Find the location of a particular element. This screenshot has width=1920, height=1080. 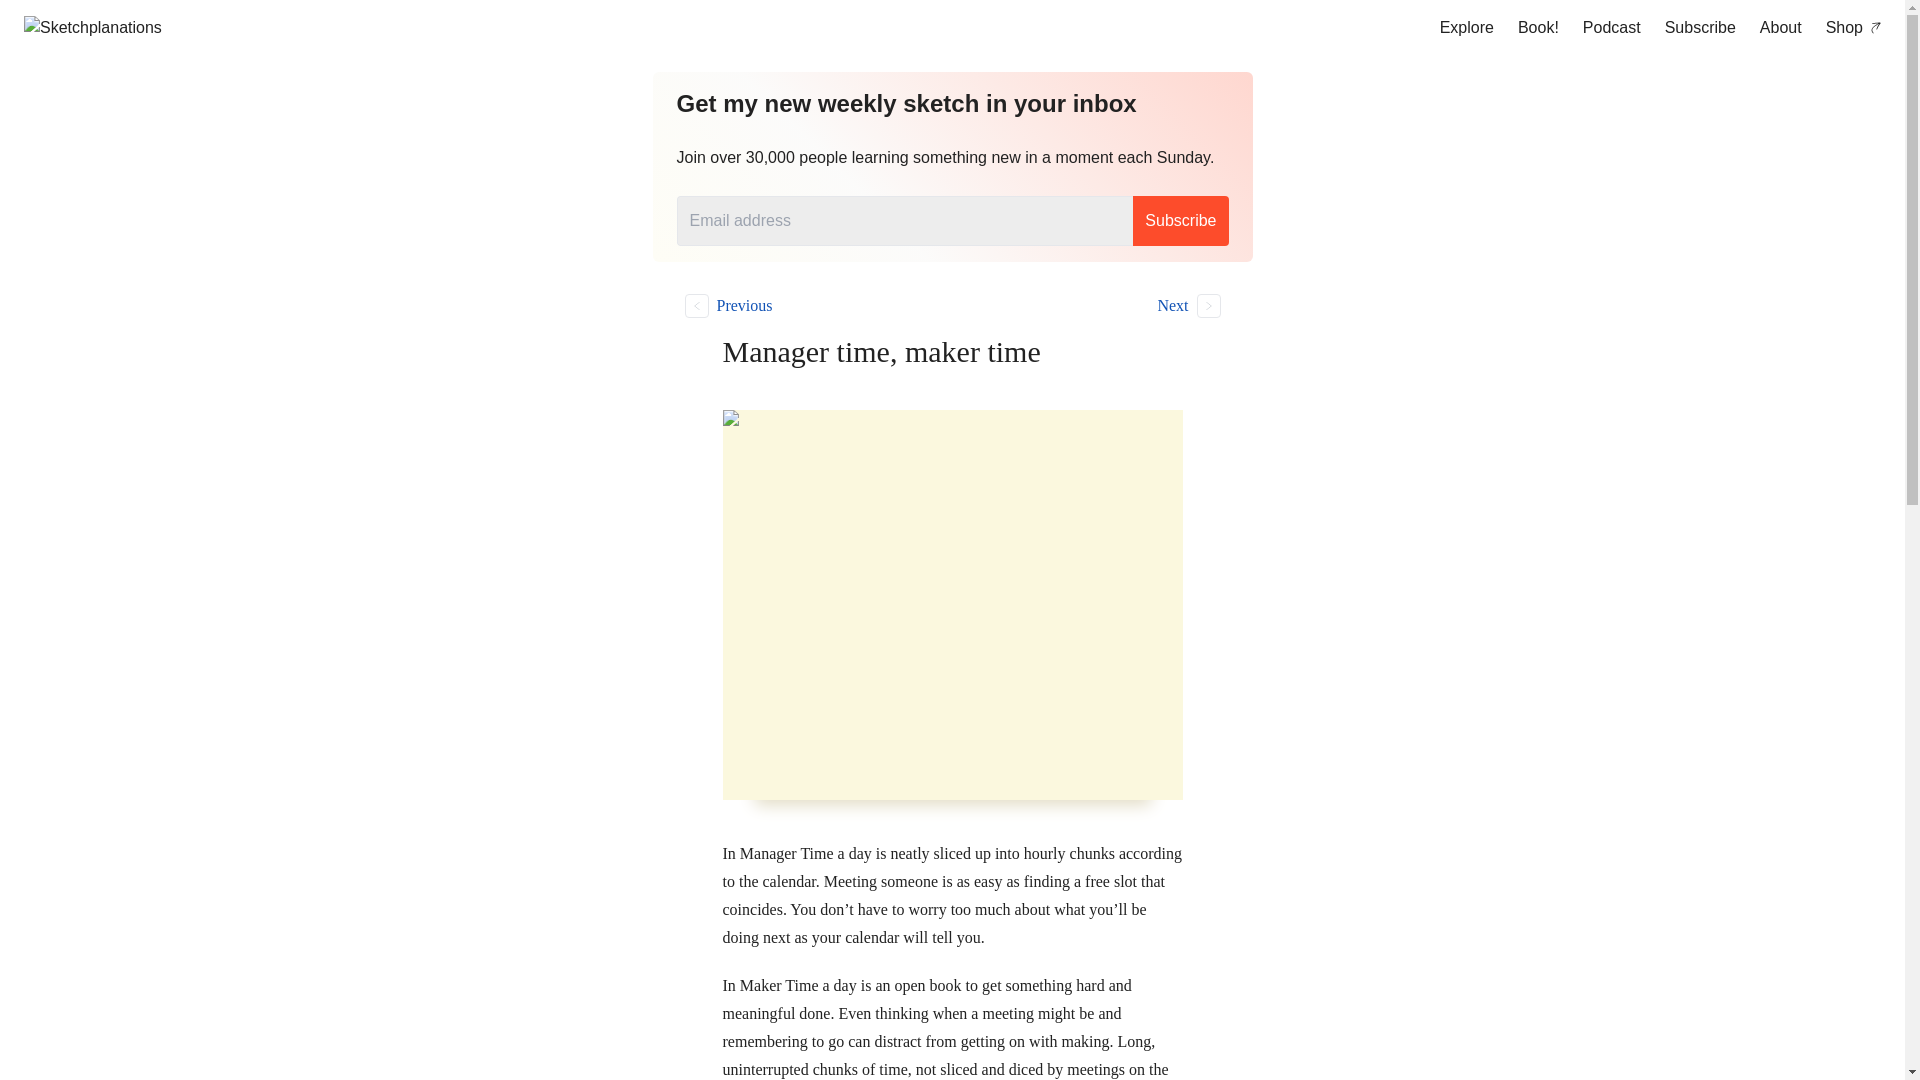

Book! is located at coordinates (1538, 28).